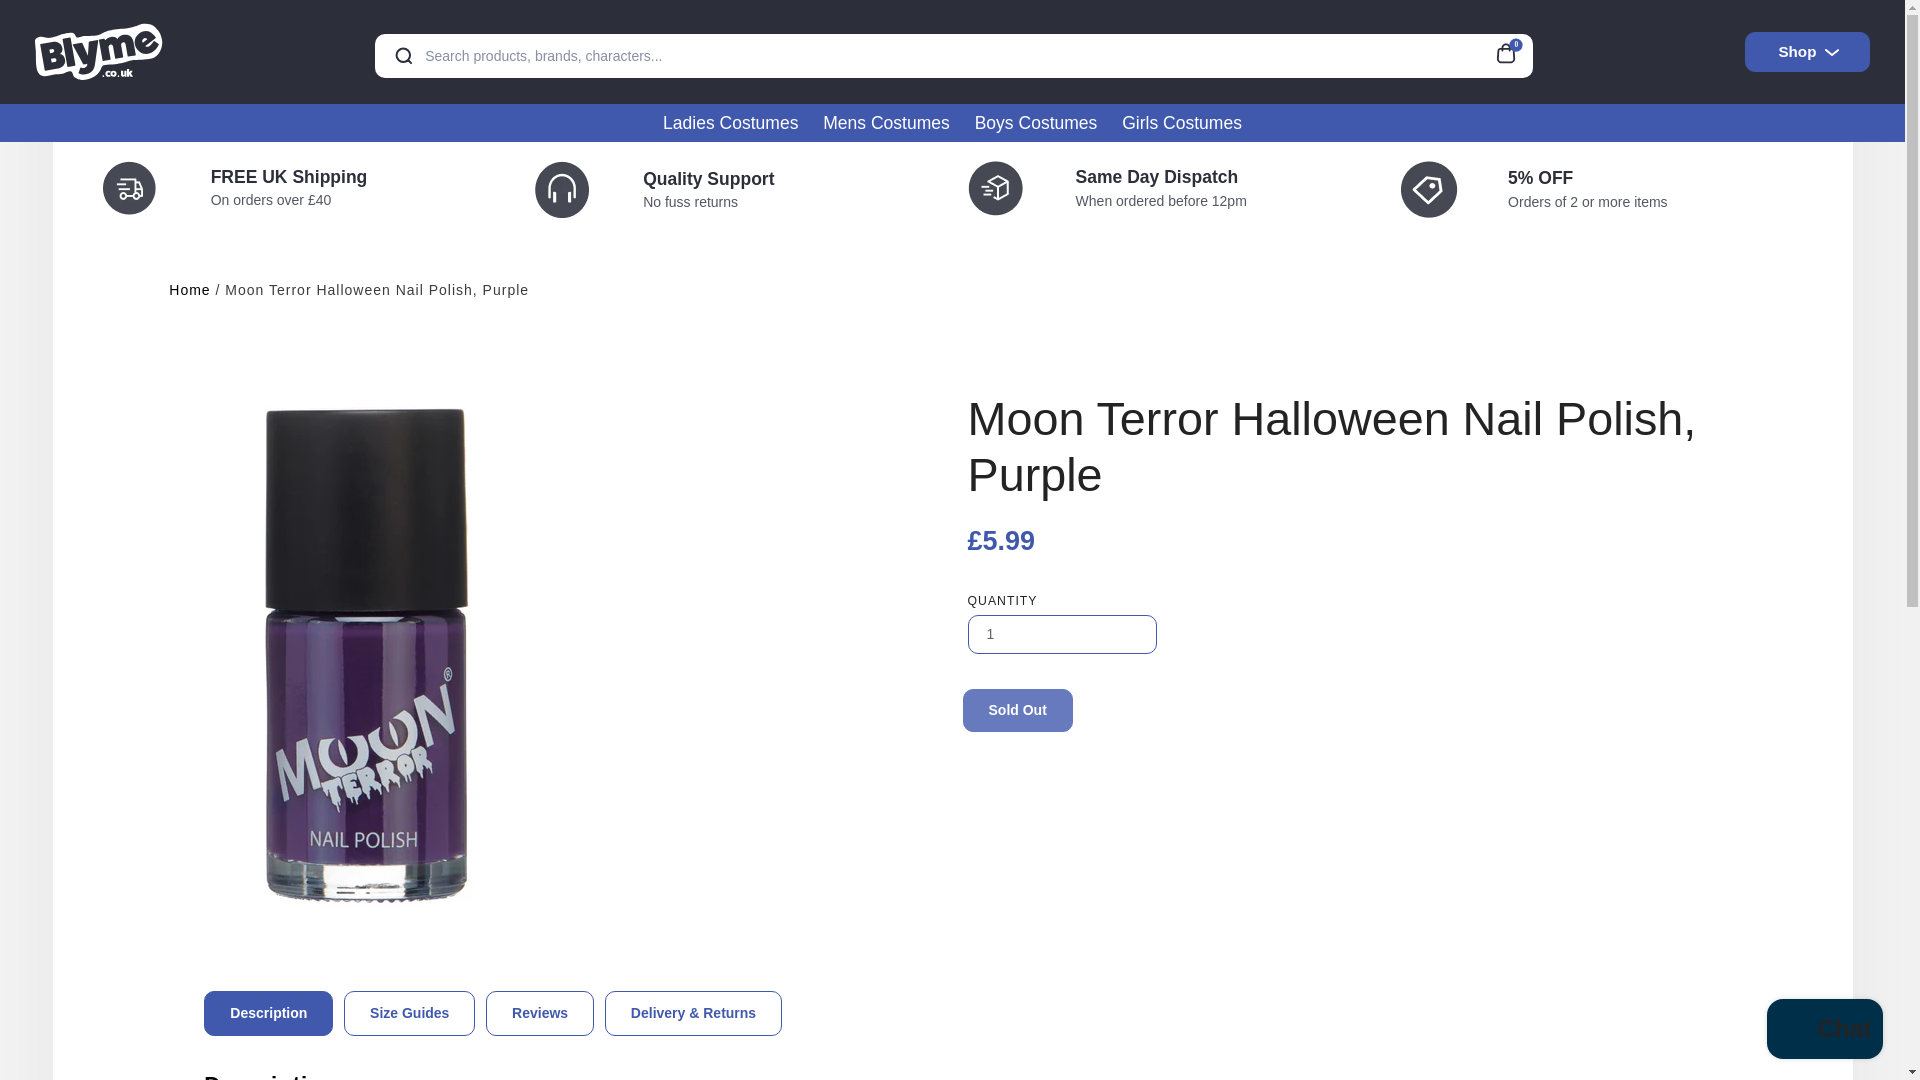 This screenshot has width=1920, height=1080. Describe the element at coordinates (1512, 50) in the screenshot. I see `0` at that location.